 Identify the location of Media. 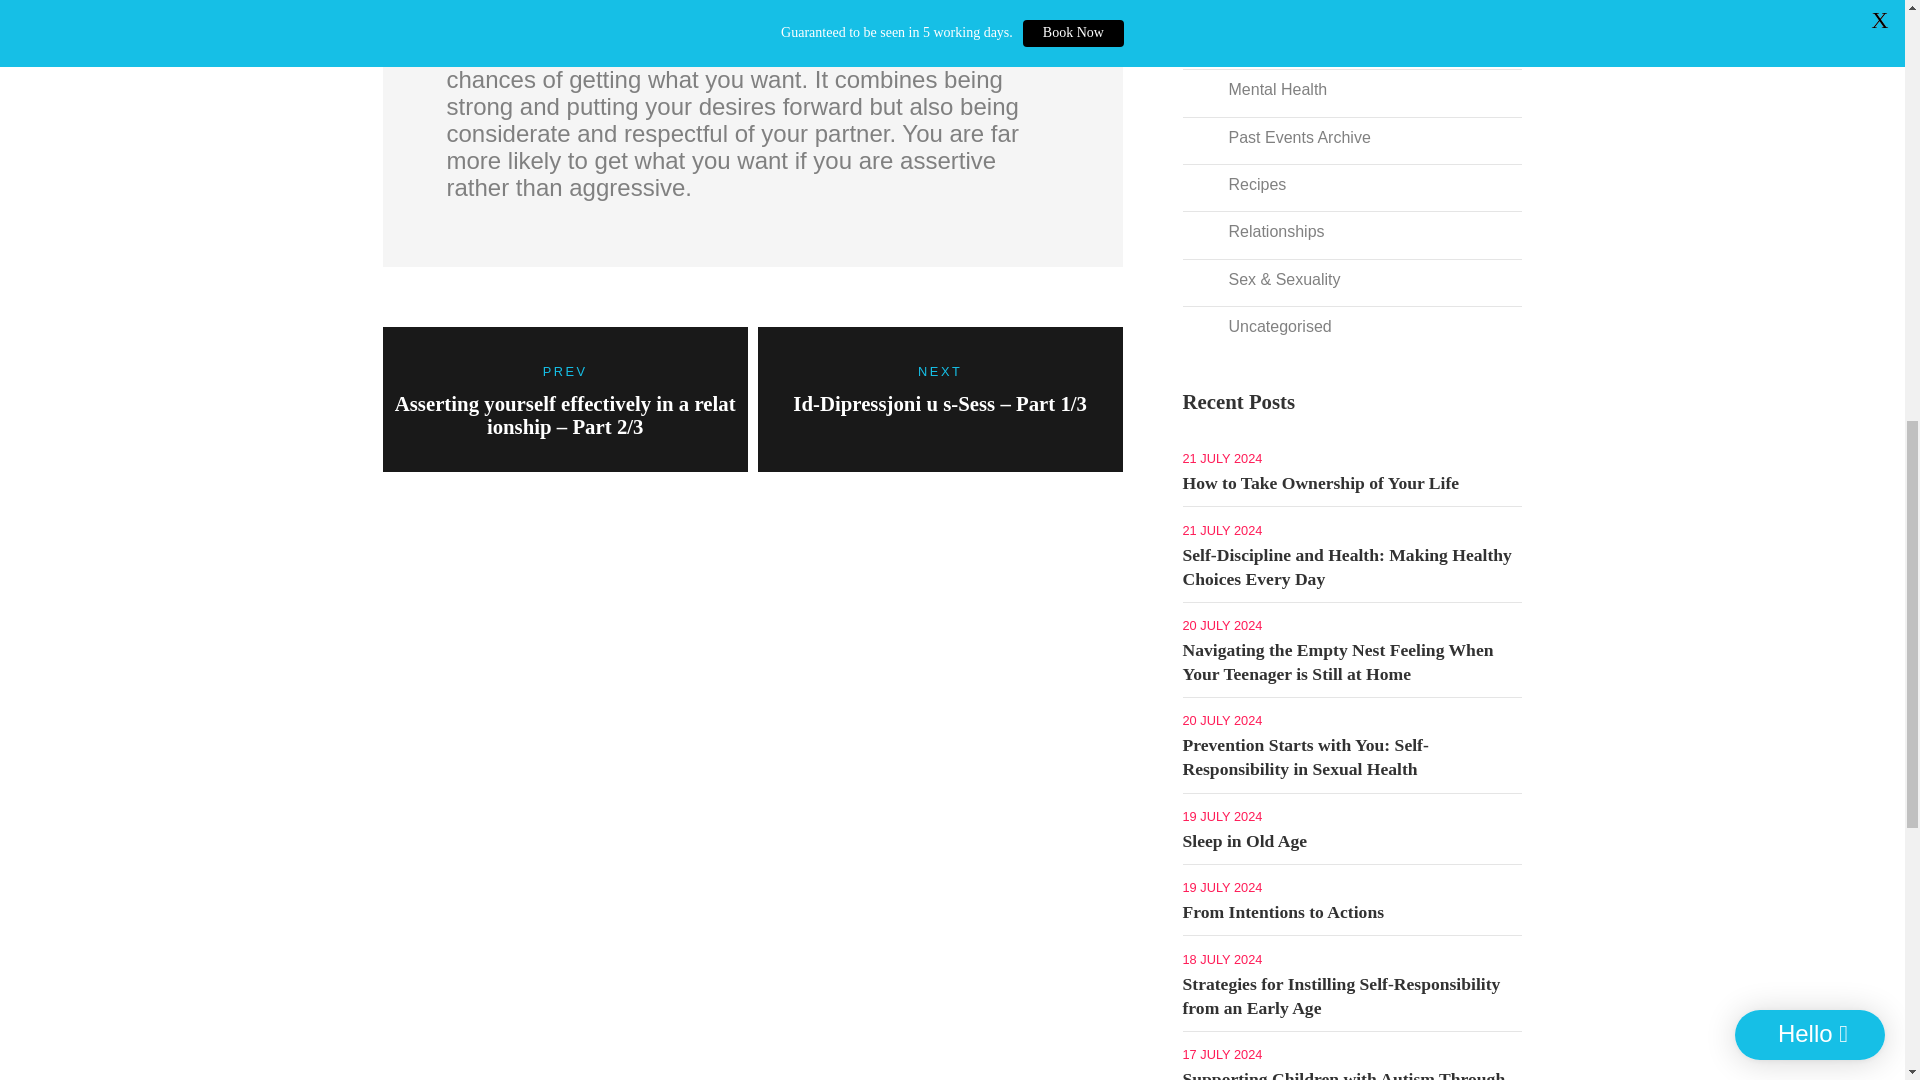
(1241, 38).